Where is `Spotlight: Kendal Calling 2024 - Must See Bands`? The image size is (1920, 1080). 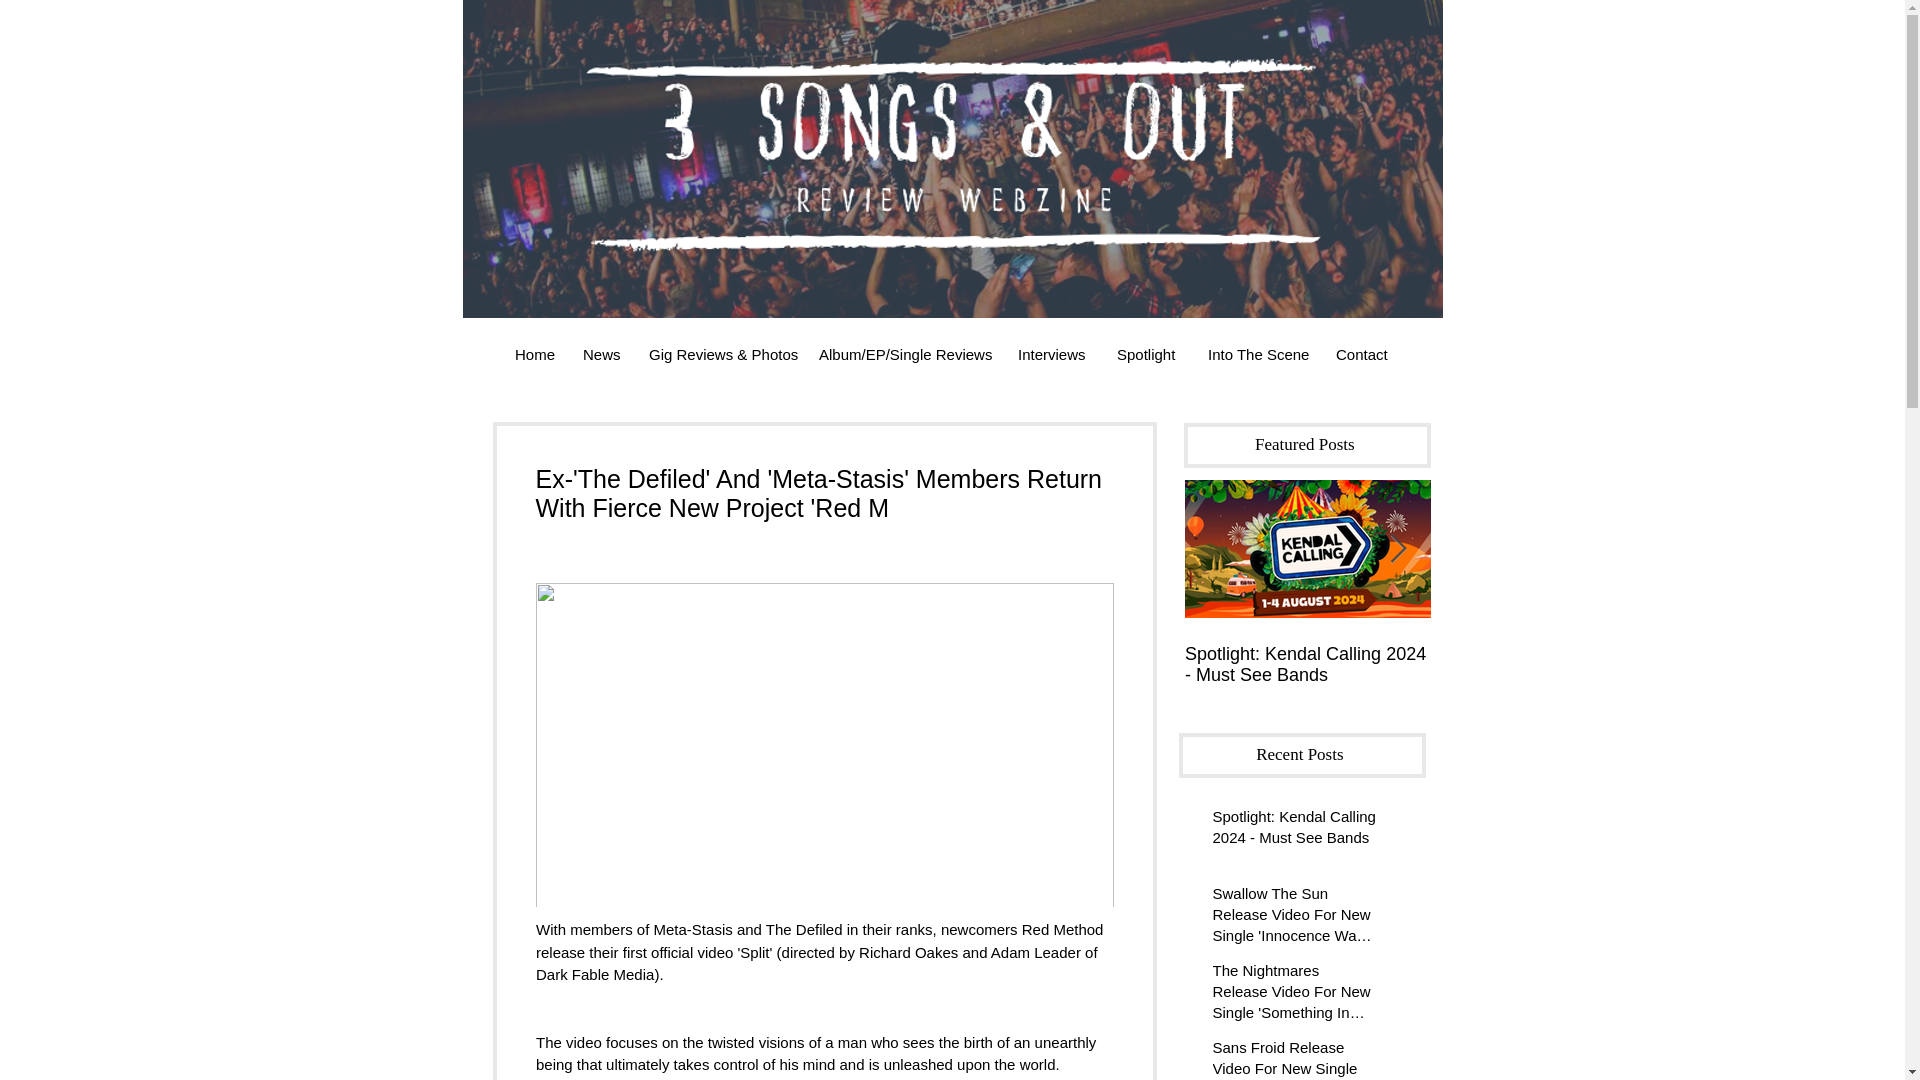
Spotlight: Kendal Calling 2024 - Must See Bands is located at coordinates (1294, 830).